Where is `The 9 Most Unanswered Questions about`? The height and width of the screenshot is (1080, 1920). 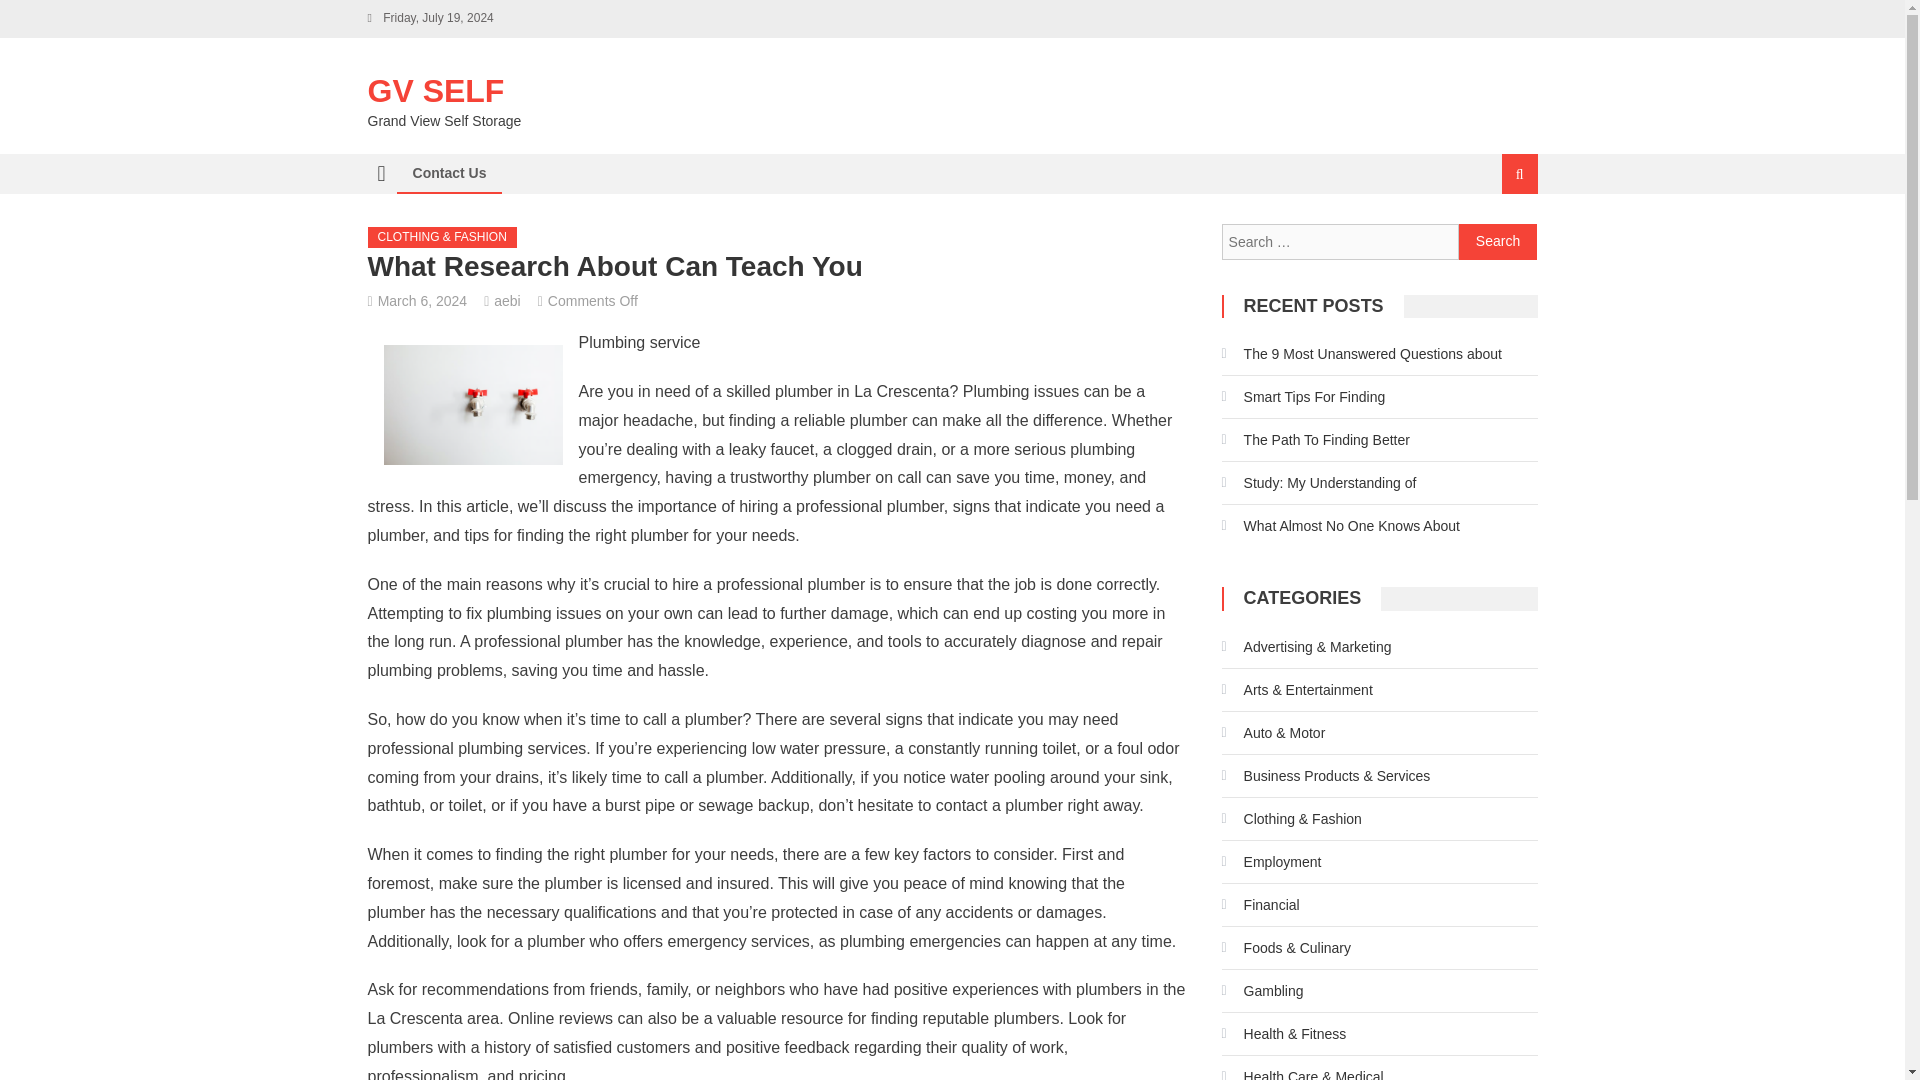 The 9 Most Unanswered Questions about is located at coordinates (1361, 354).